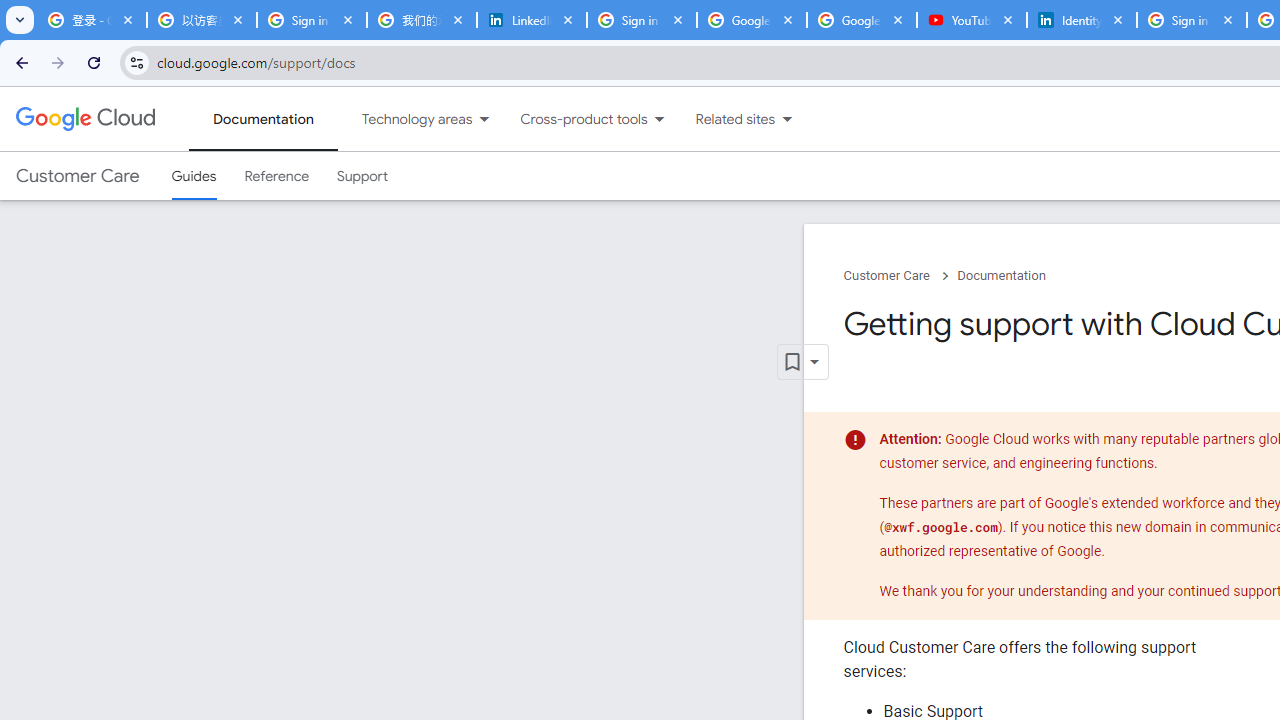  What do you see at coordinates (1001, 276) in the screenshot?
I see `Documentation` at bounding box center [1001, 276].